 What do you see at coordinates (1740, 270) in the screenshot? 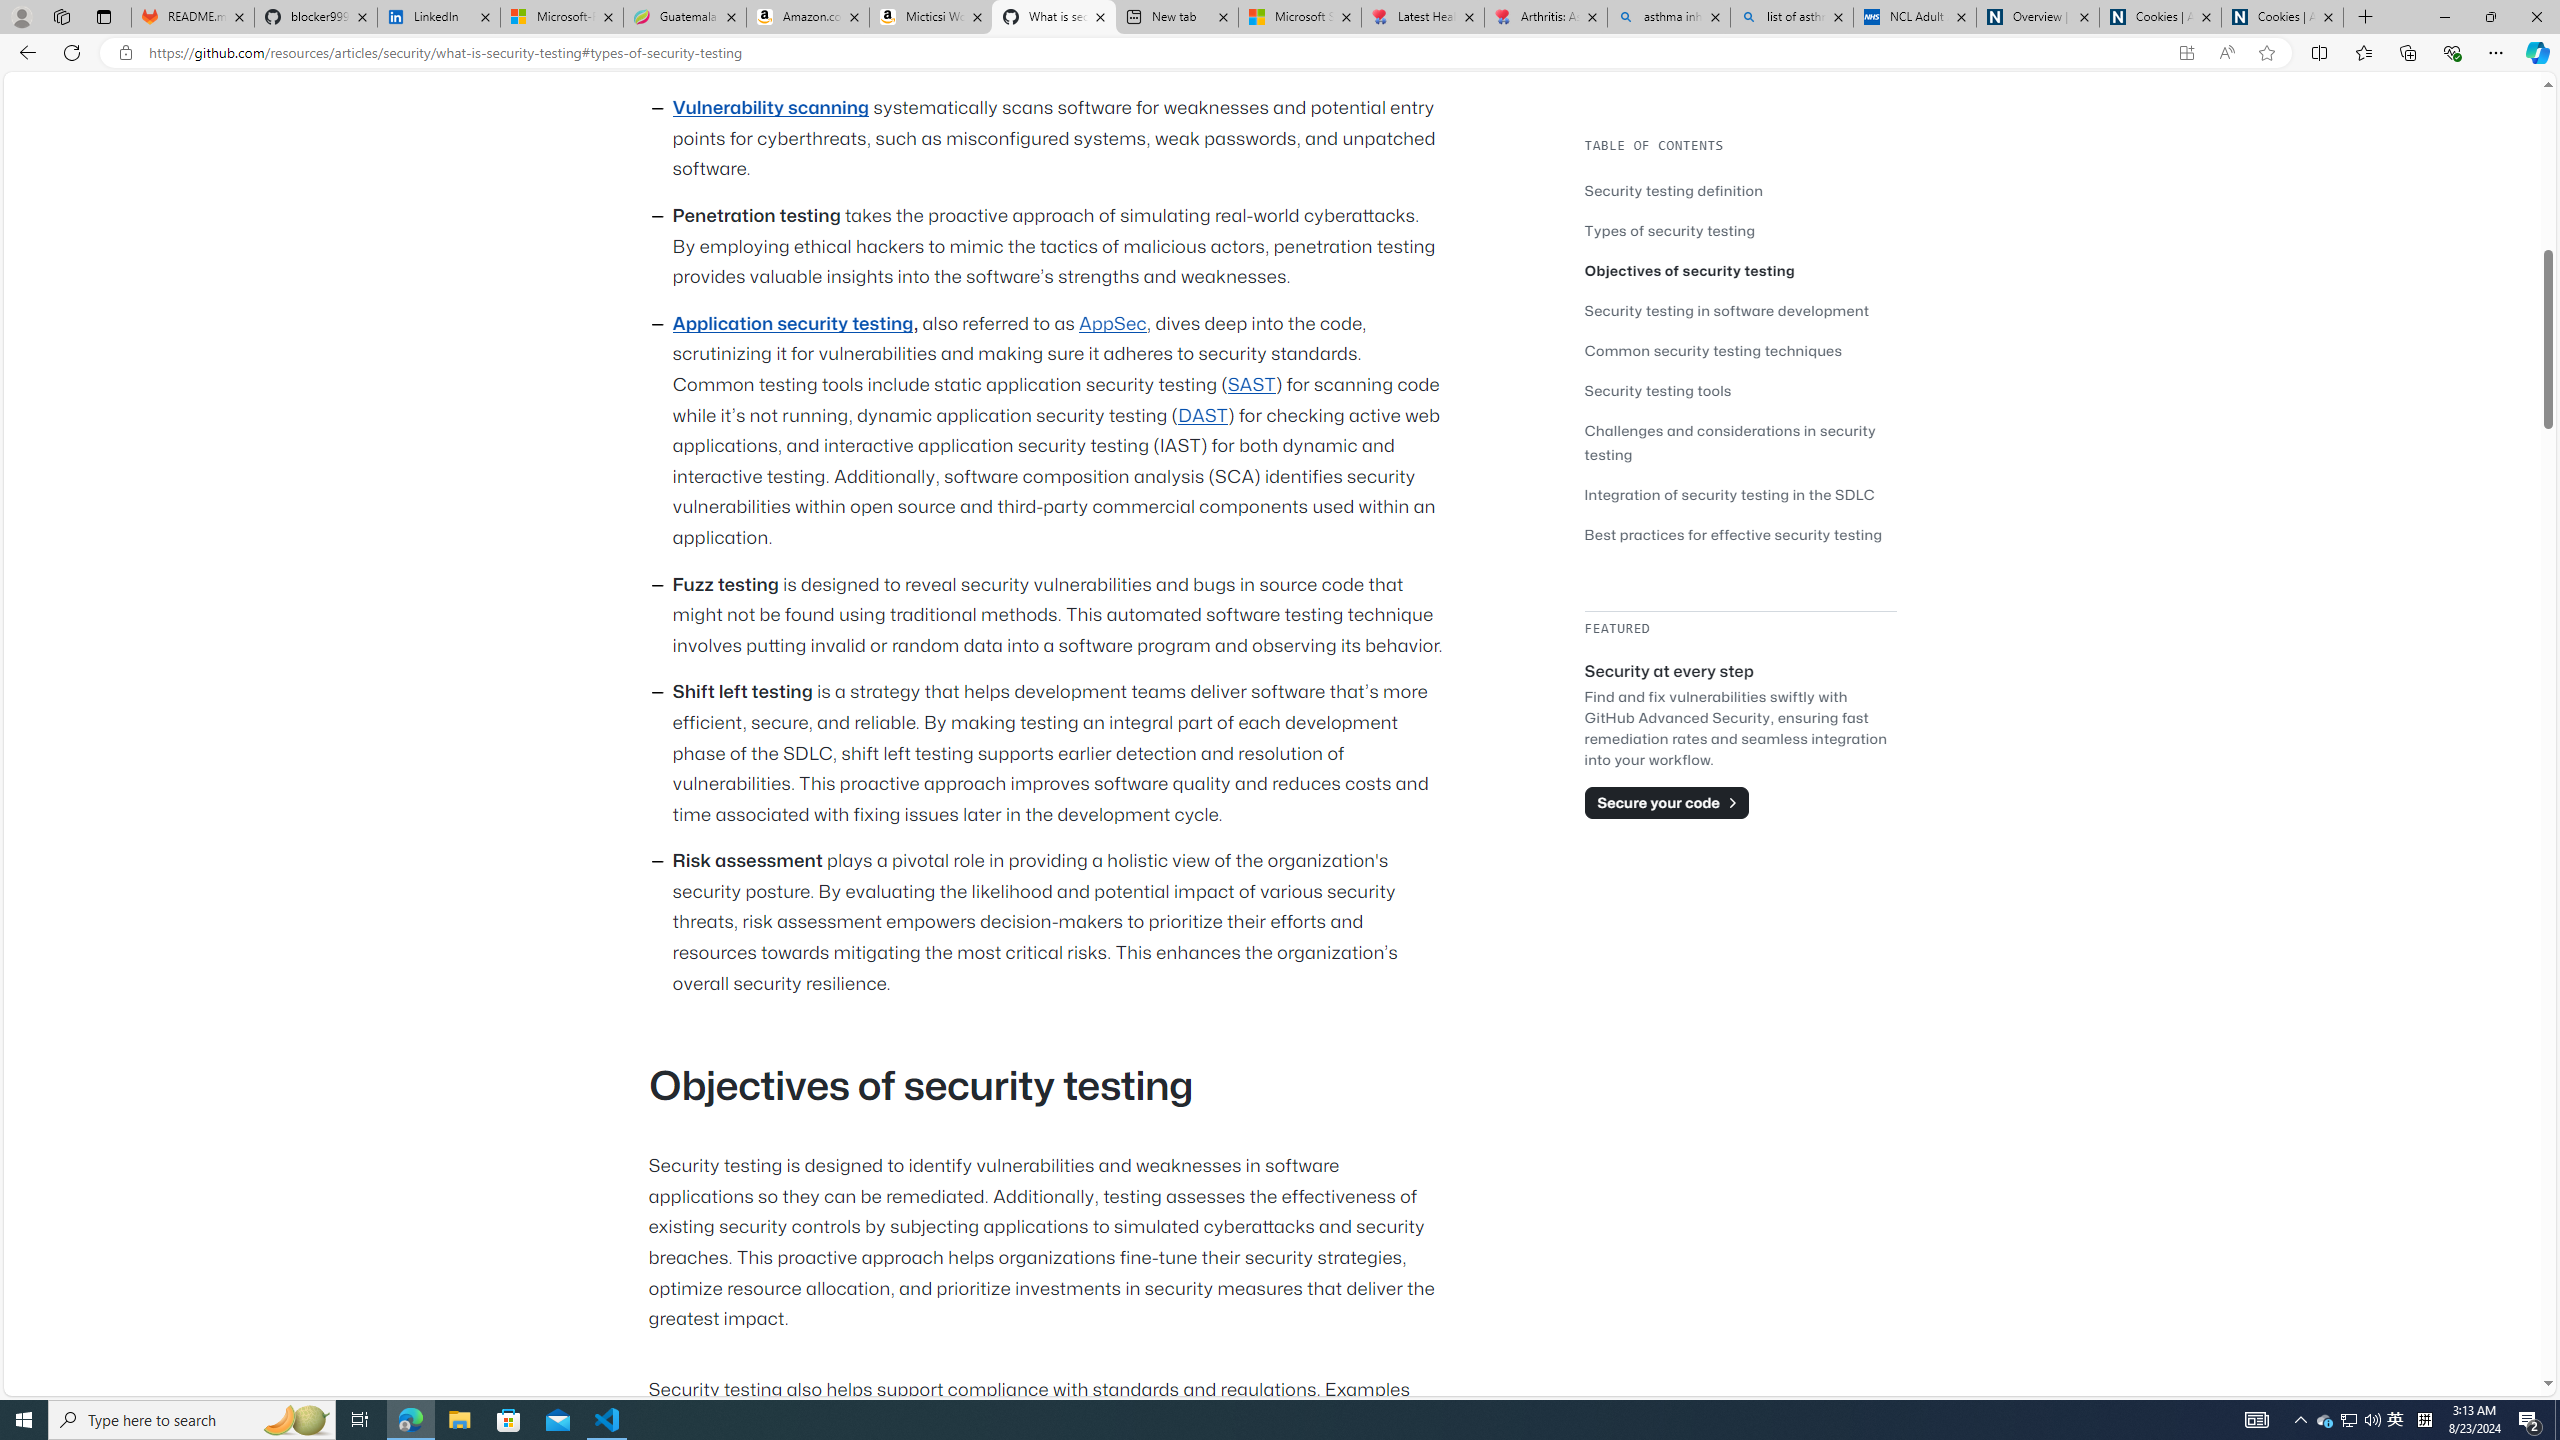
I see `Objectives of security testing` at bounding box center [1740, 270].